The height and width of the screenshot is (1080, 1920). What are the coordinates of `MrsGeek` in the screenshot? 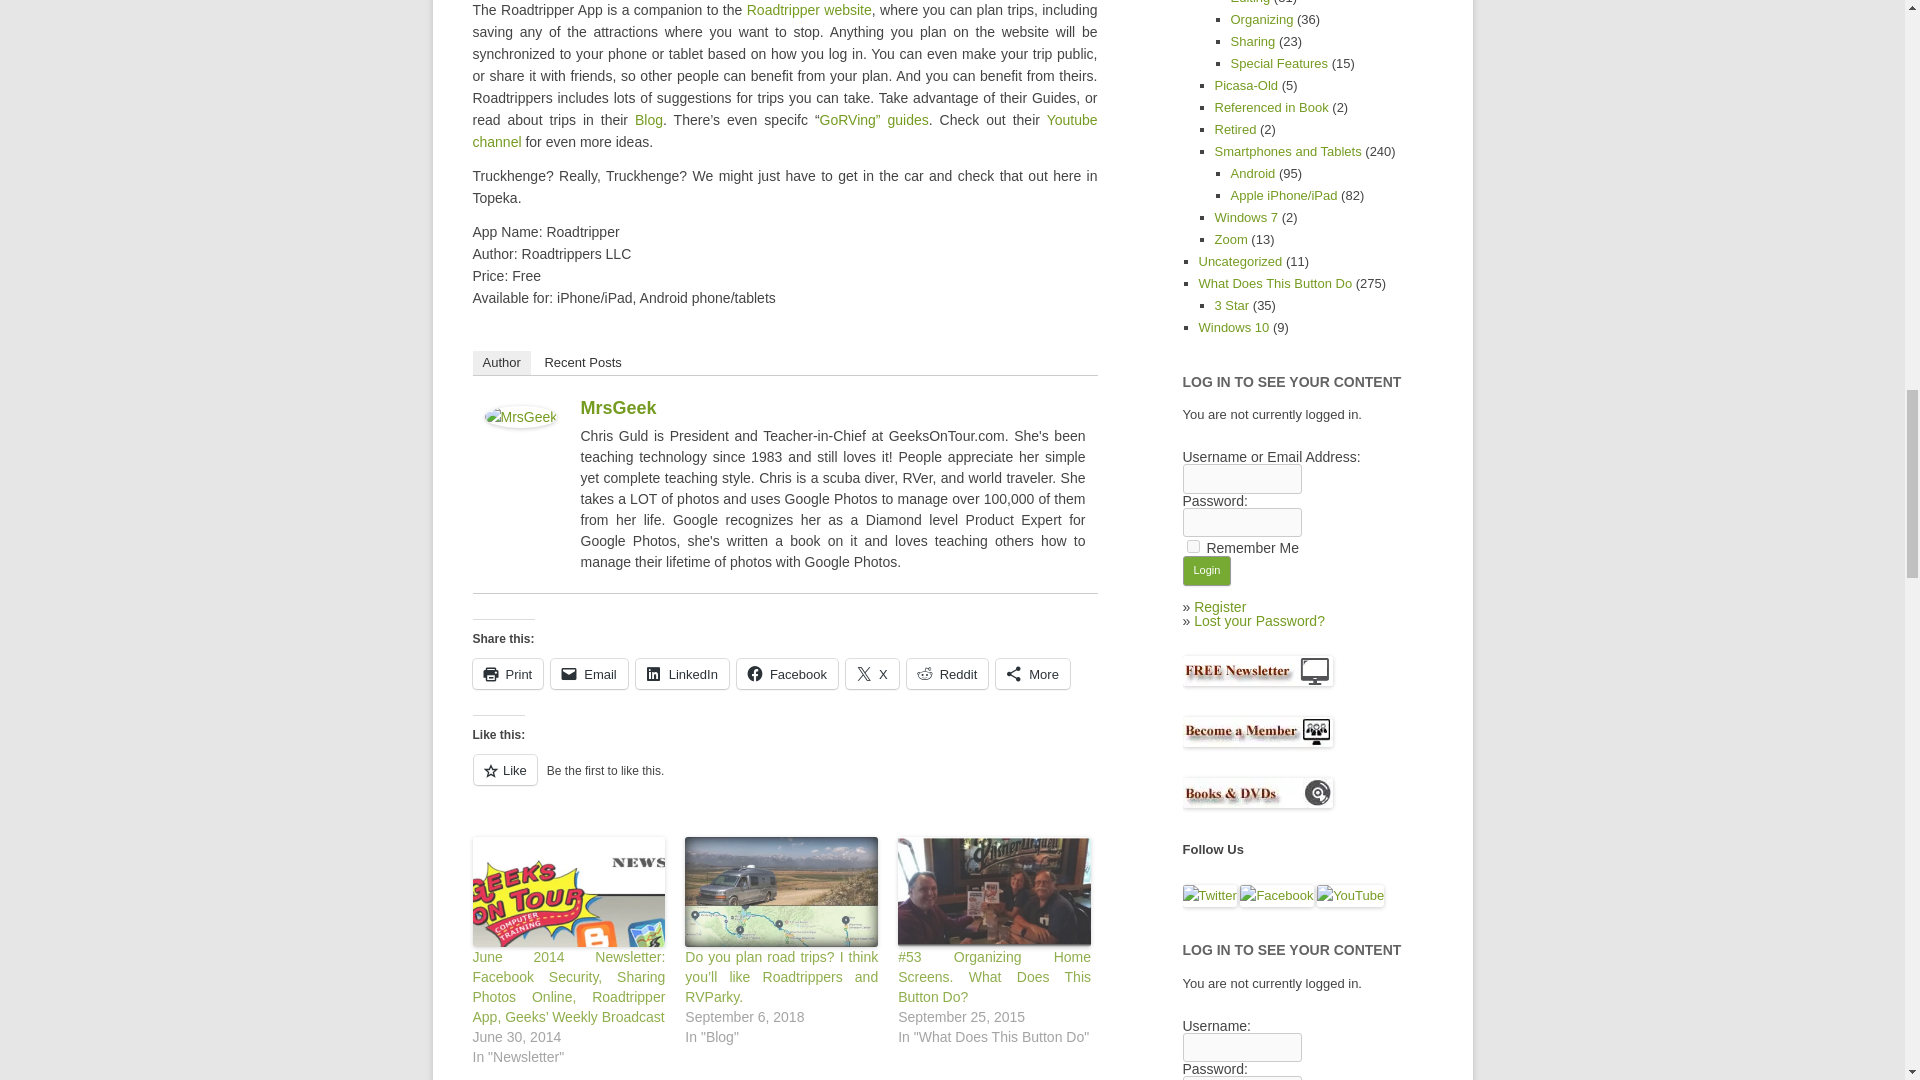 It's located at (520, 422).